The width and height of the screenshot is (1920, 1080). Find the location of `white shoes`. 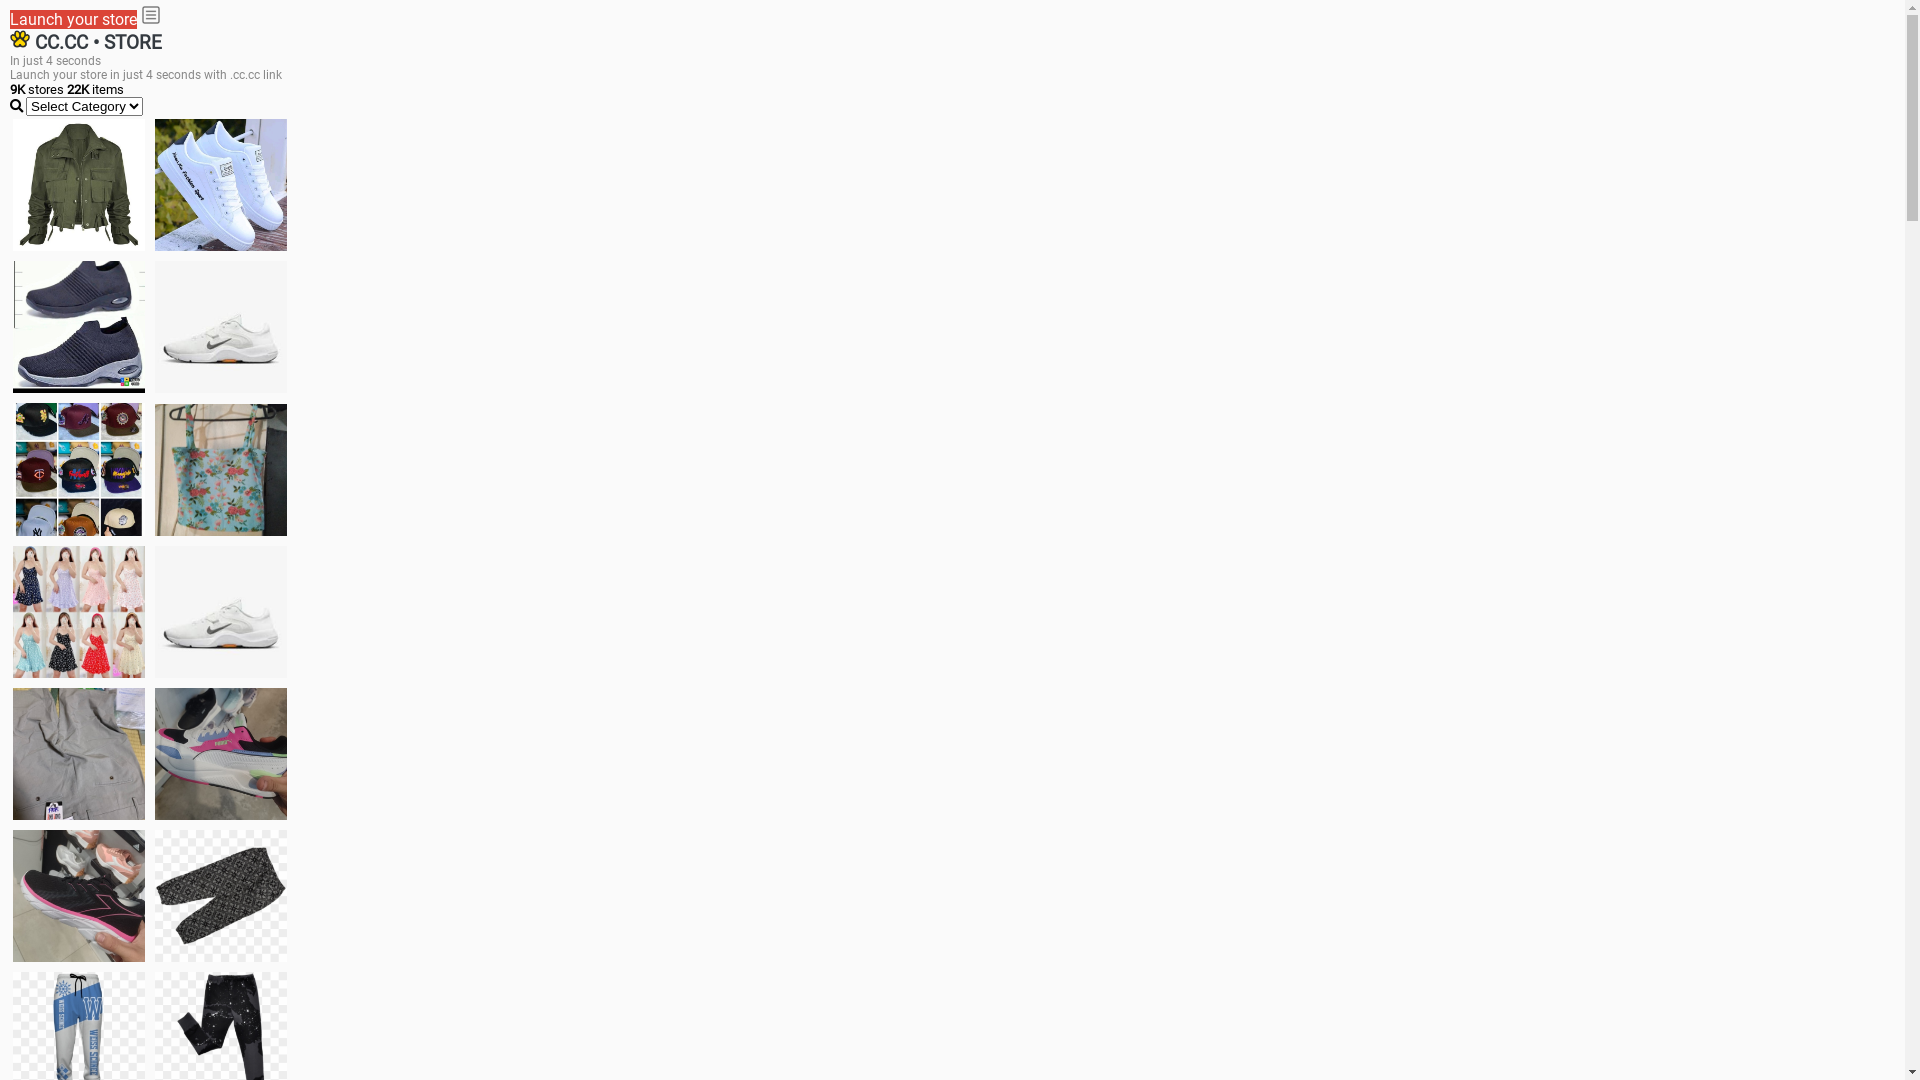

white shoes is located at coordinates (221, 185).